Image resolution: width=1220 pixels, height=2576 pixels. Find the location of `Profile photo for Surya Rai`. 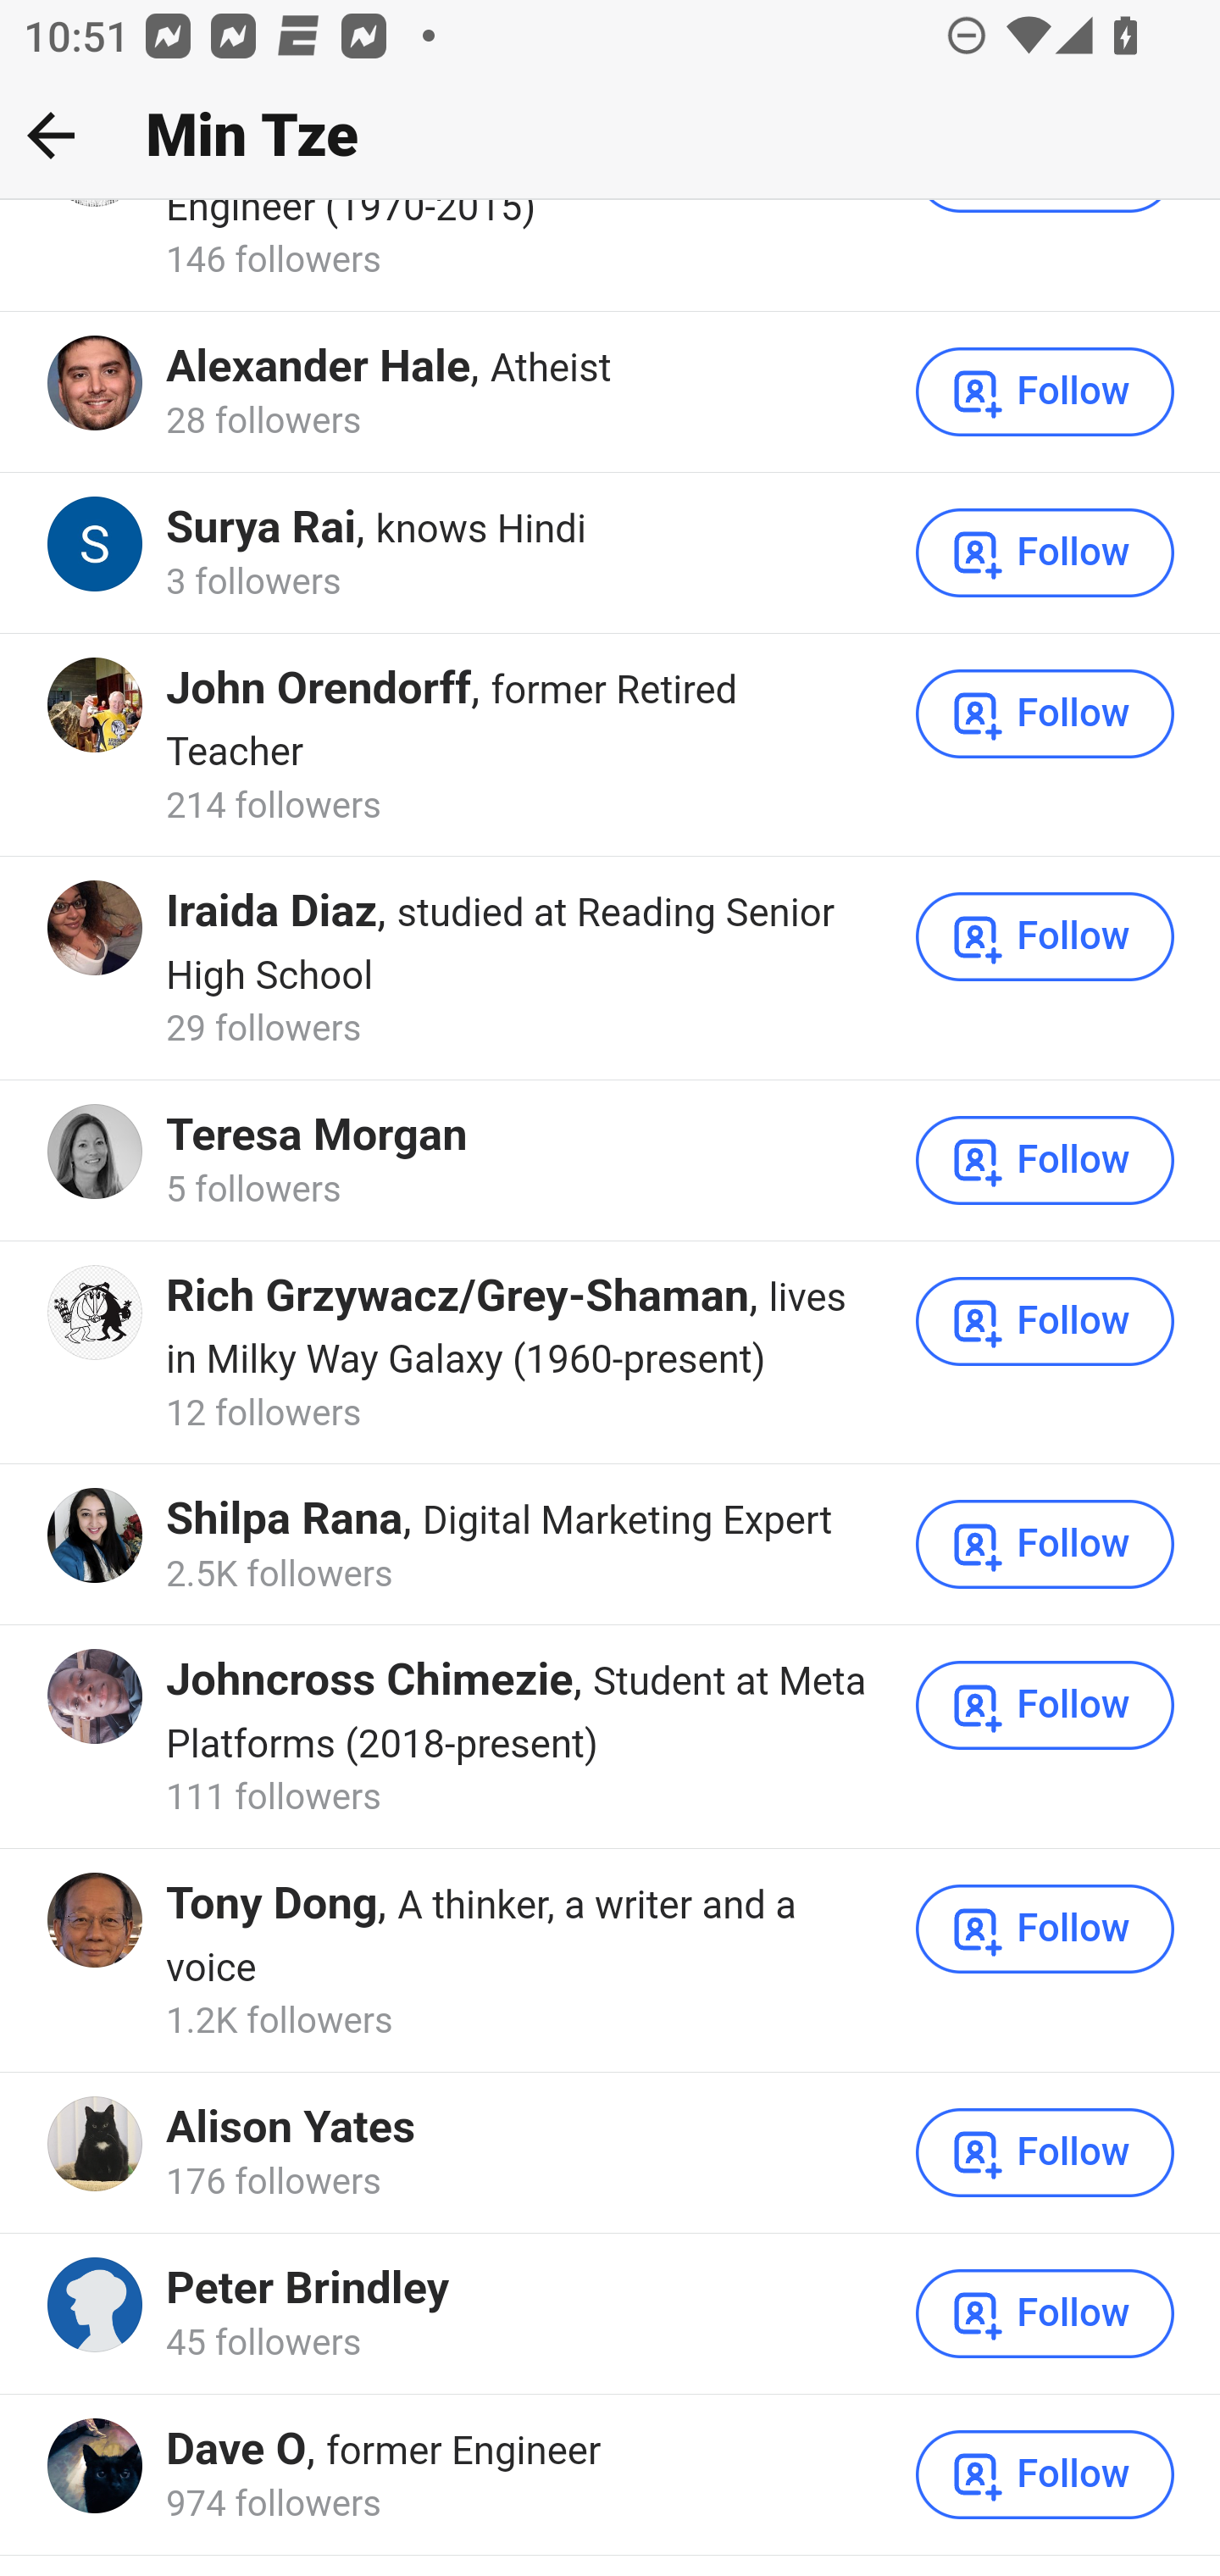

Profile photo for Surya Rai is located at coordinates (97, 546).